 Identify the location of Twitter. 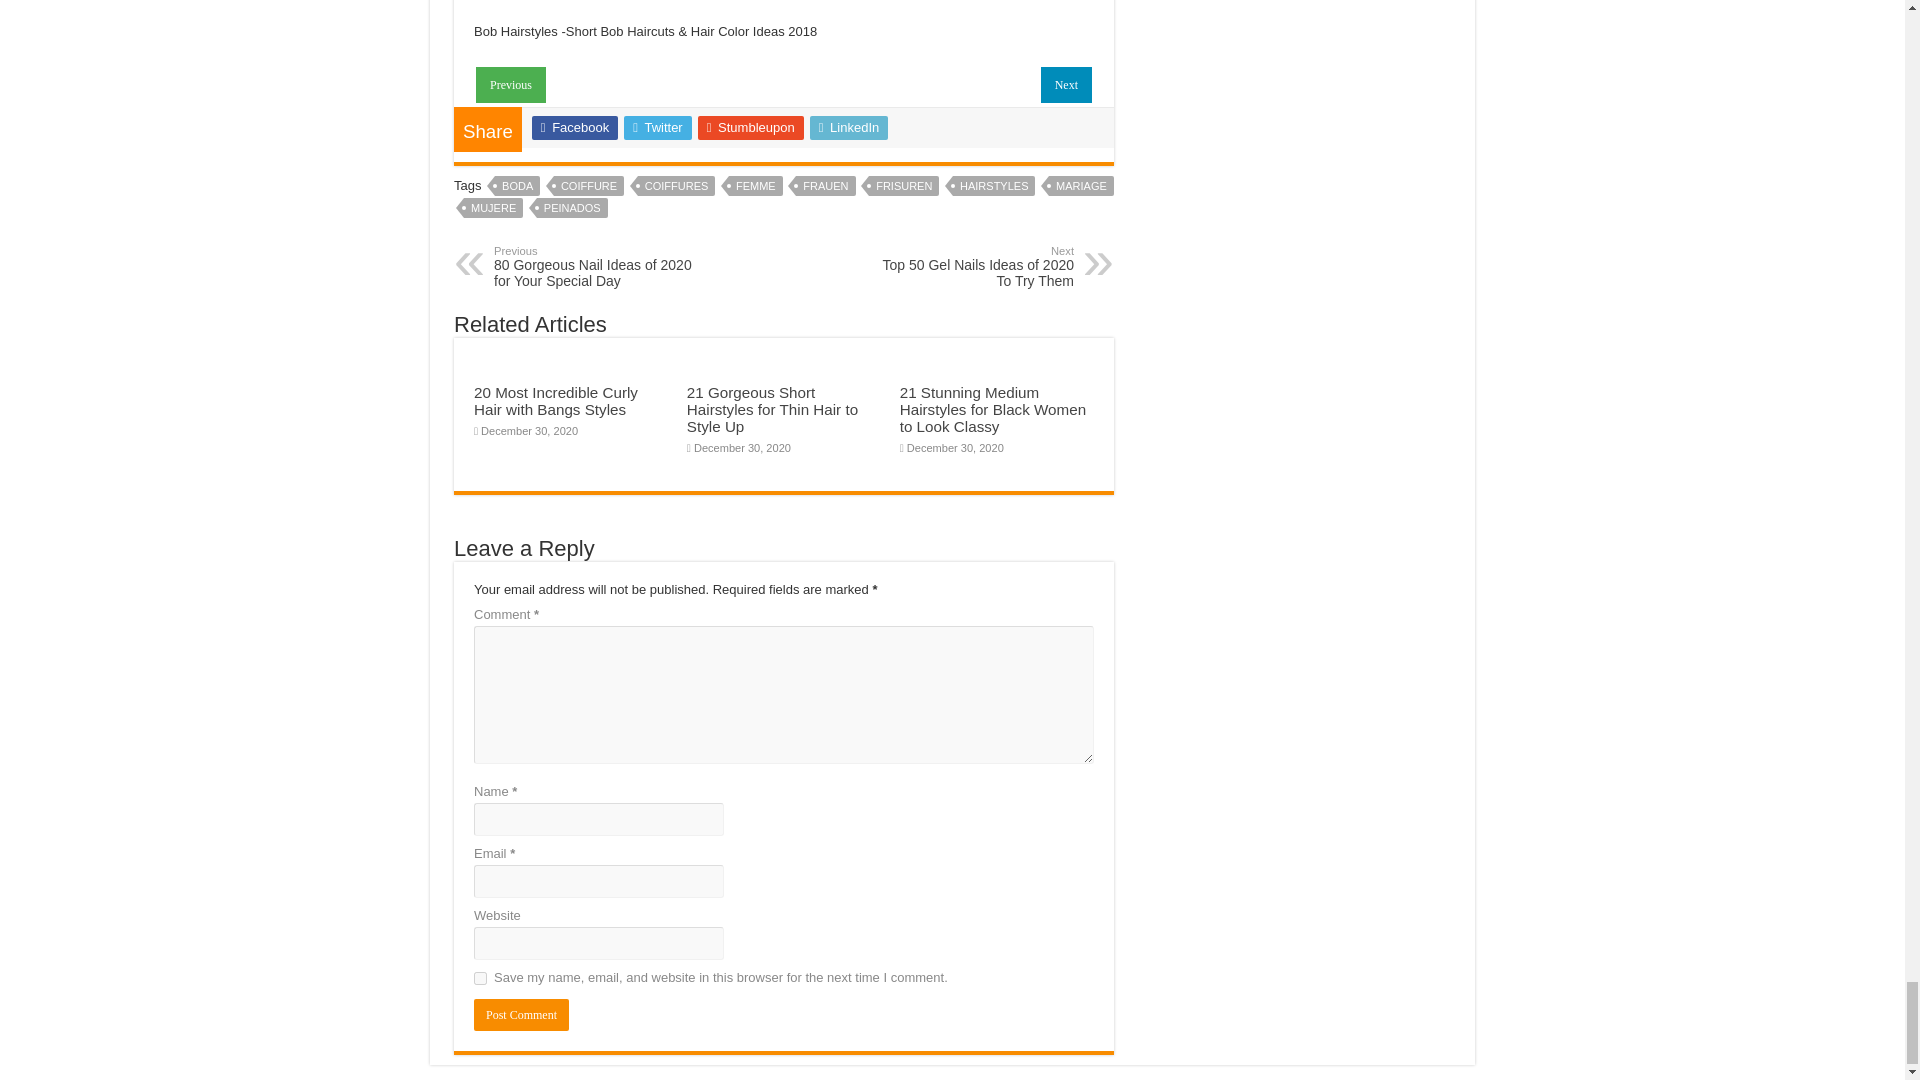
(1066, 84).